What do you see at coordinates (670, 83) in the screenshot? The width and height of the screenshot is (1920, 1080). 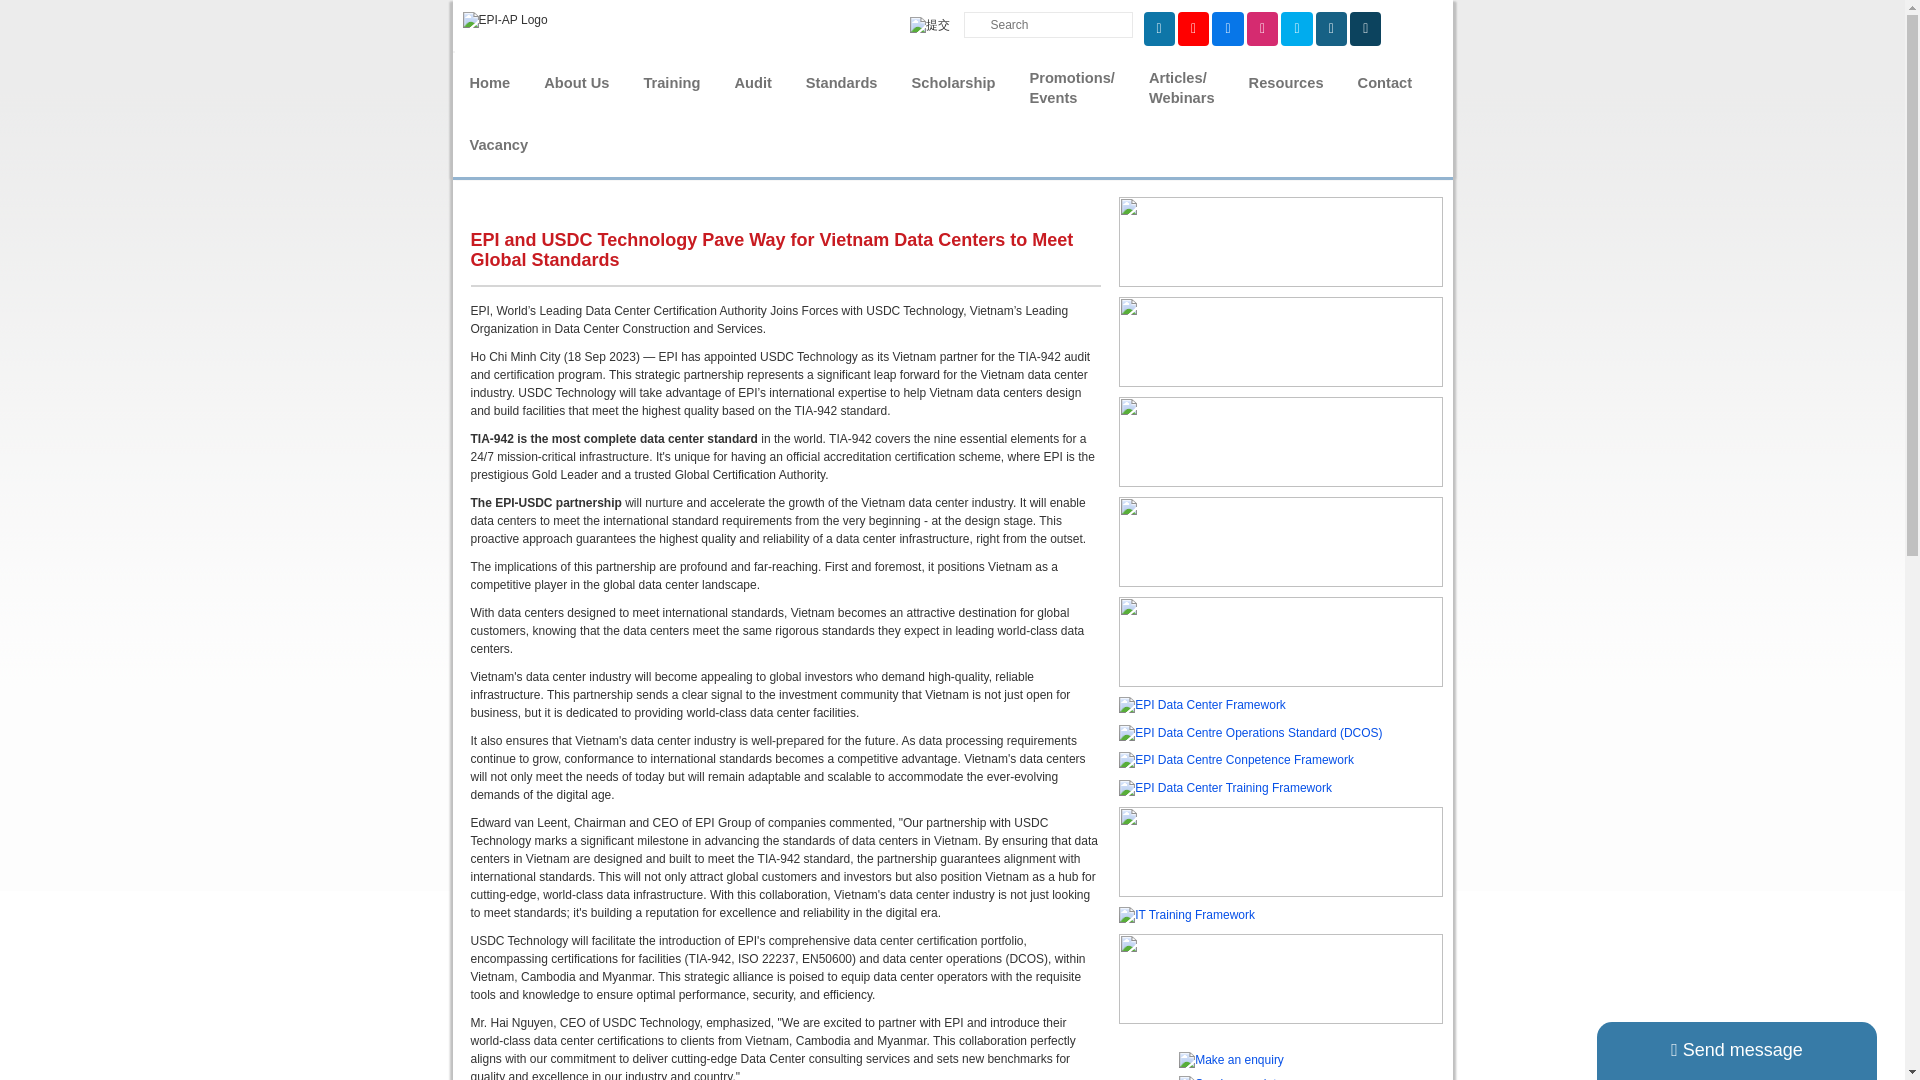 I see `Training` at bounding box center [670, 83].